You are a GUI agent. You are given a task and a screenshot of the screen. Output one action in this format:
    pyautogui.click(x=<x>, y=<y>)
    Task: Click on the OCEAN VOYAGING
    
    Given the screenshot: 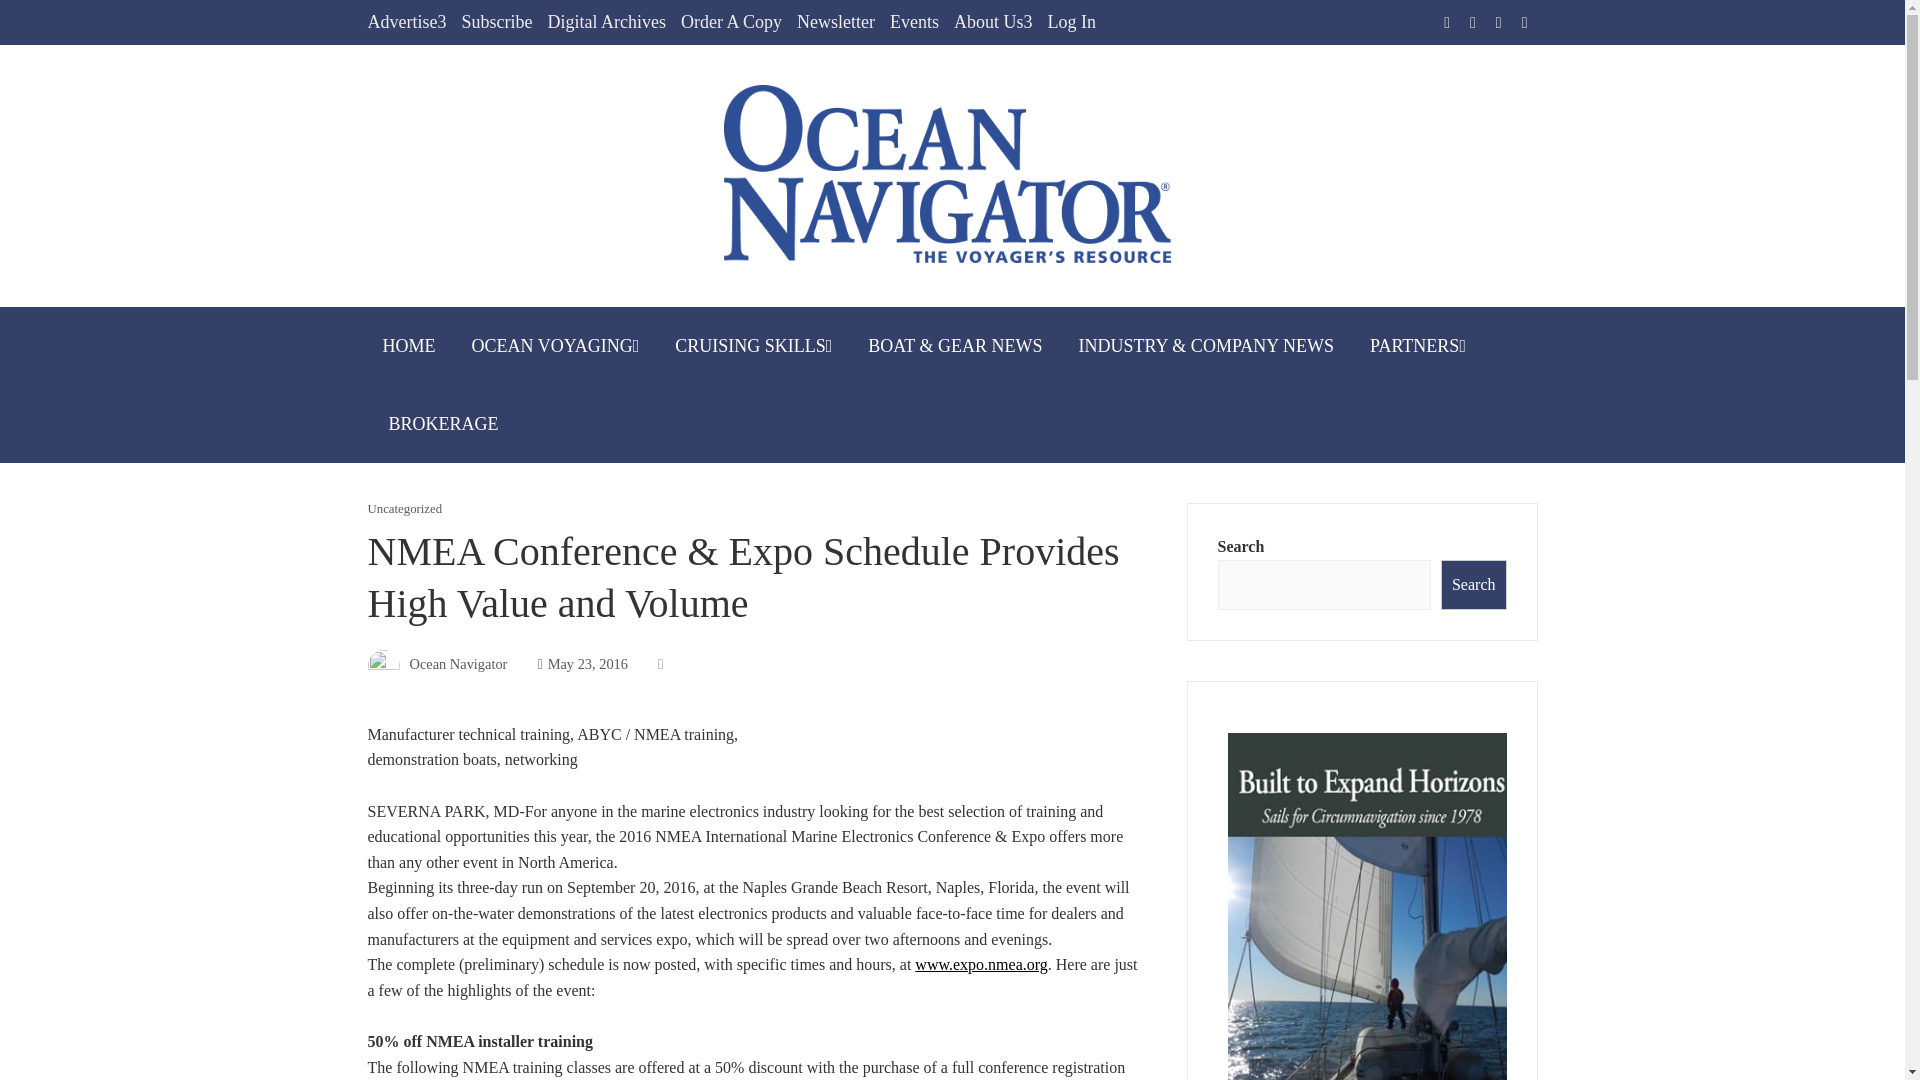 What is the action you would take?
    pyautogui.click(x=555, y=345)
    